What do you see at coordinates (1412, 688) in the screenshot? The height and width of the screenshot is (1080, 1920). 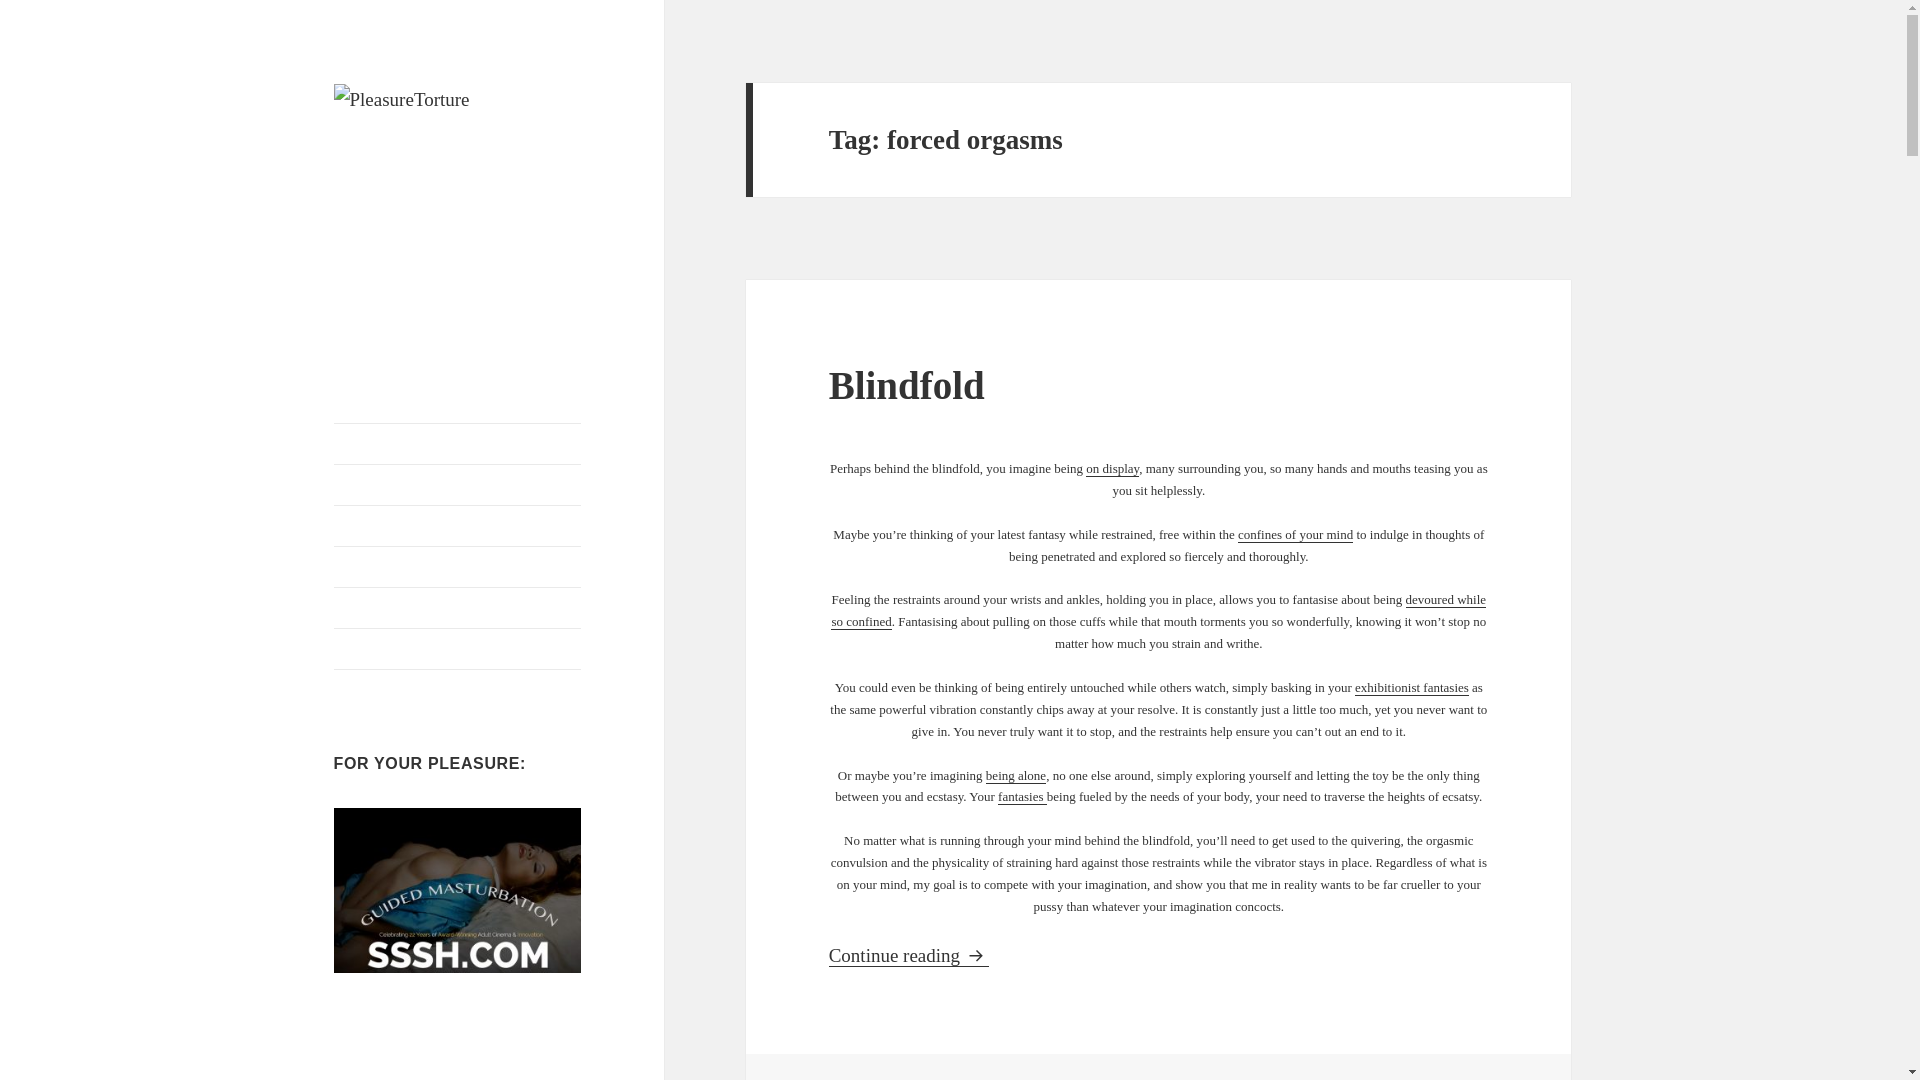 I see `Frequently Asked Questions` at bounding box center [1412, 688].